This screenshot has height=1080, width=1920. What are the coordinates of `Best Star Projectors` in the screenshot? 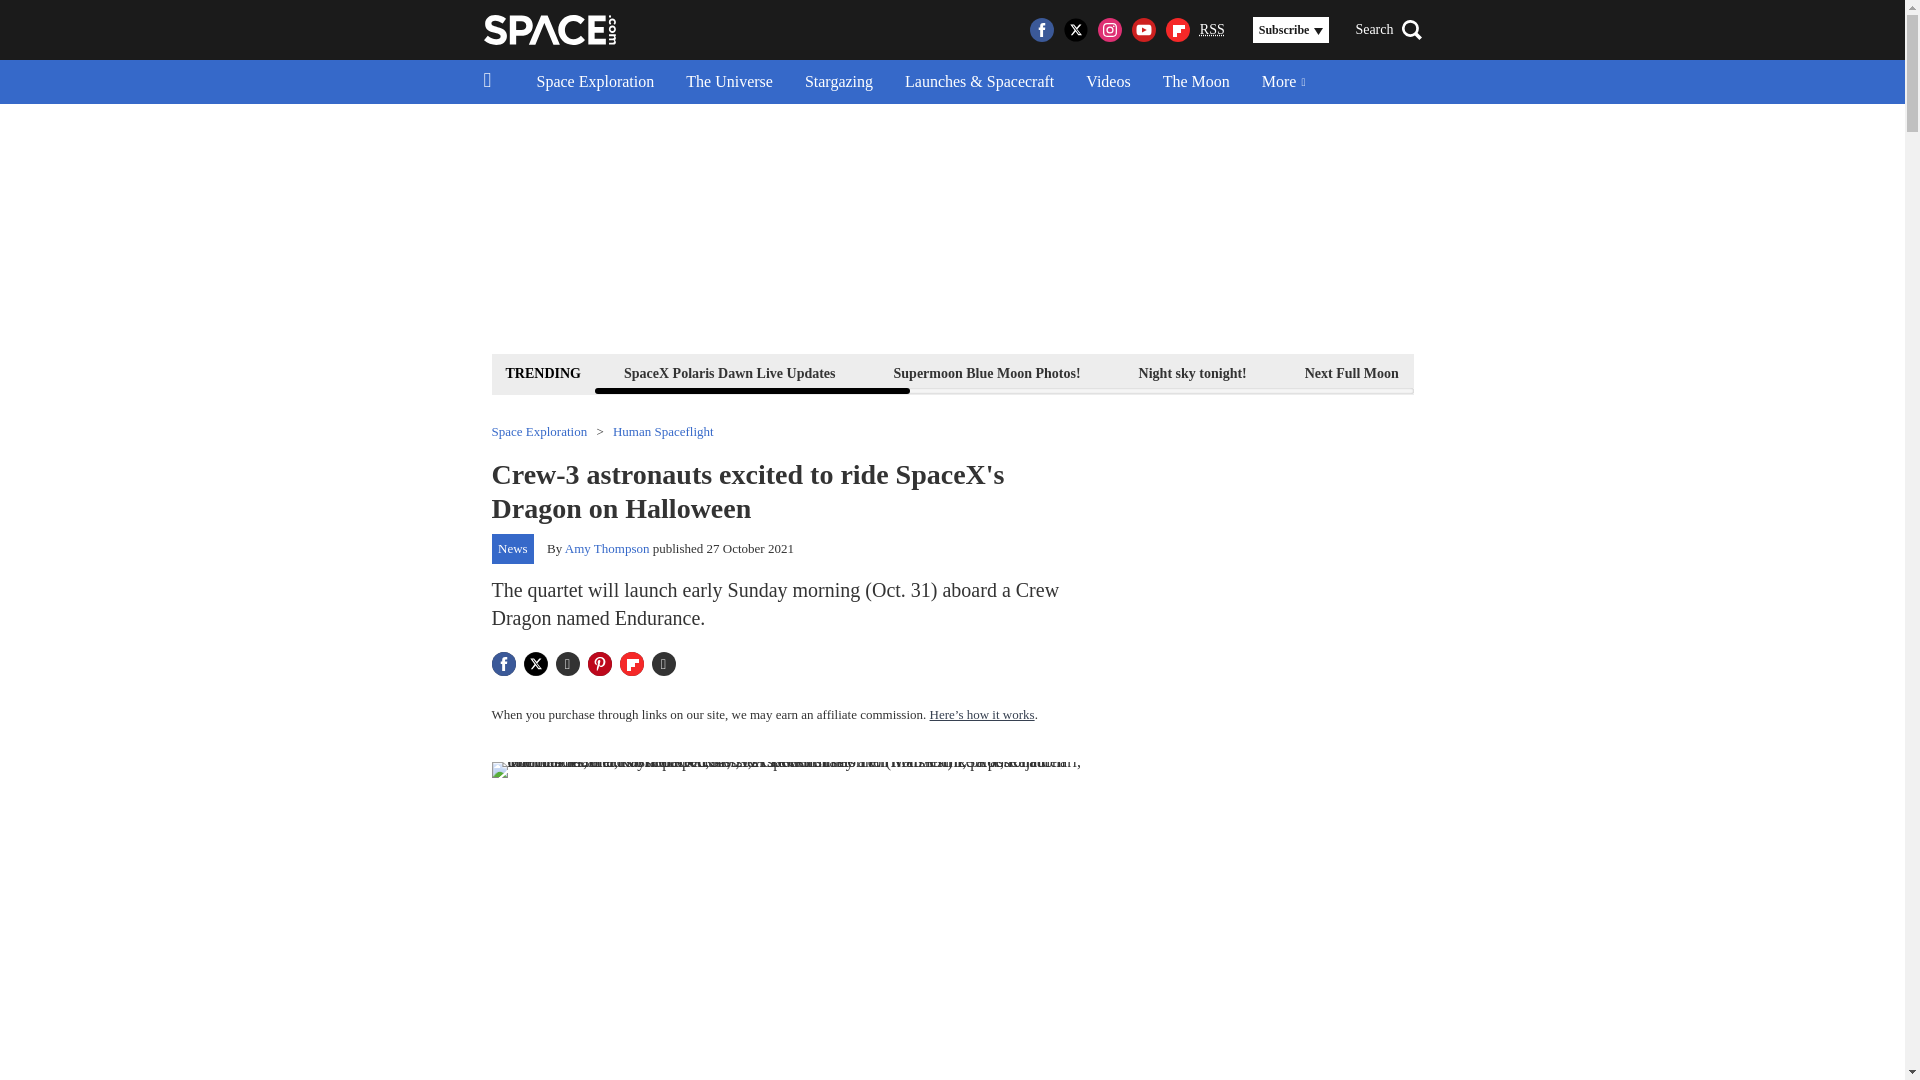 It's located at (1818, 372).